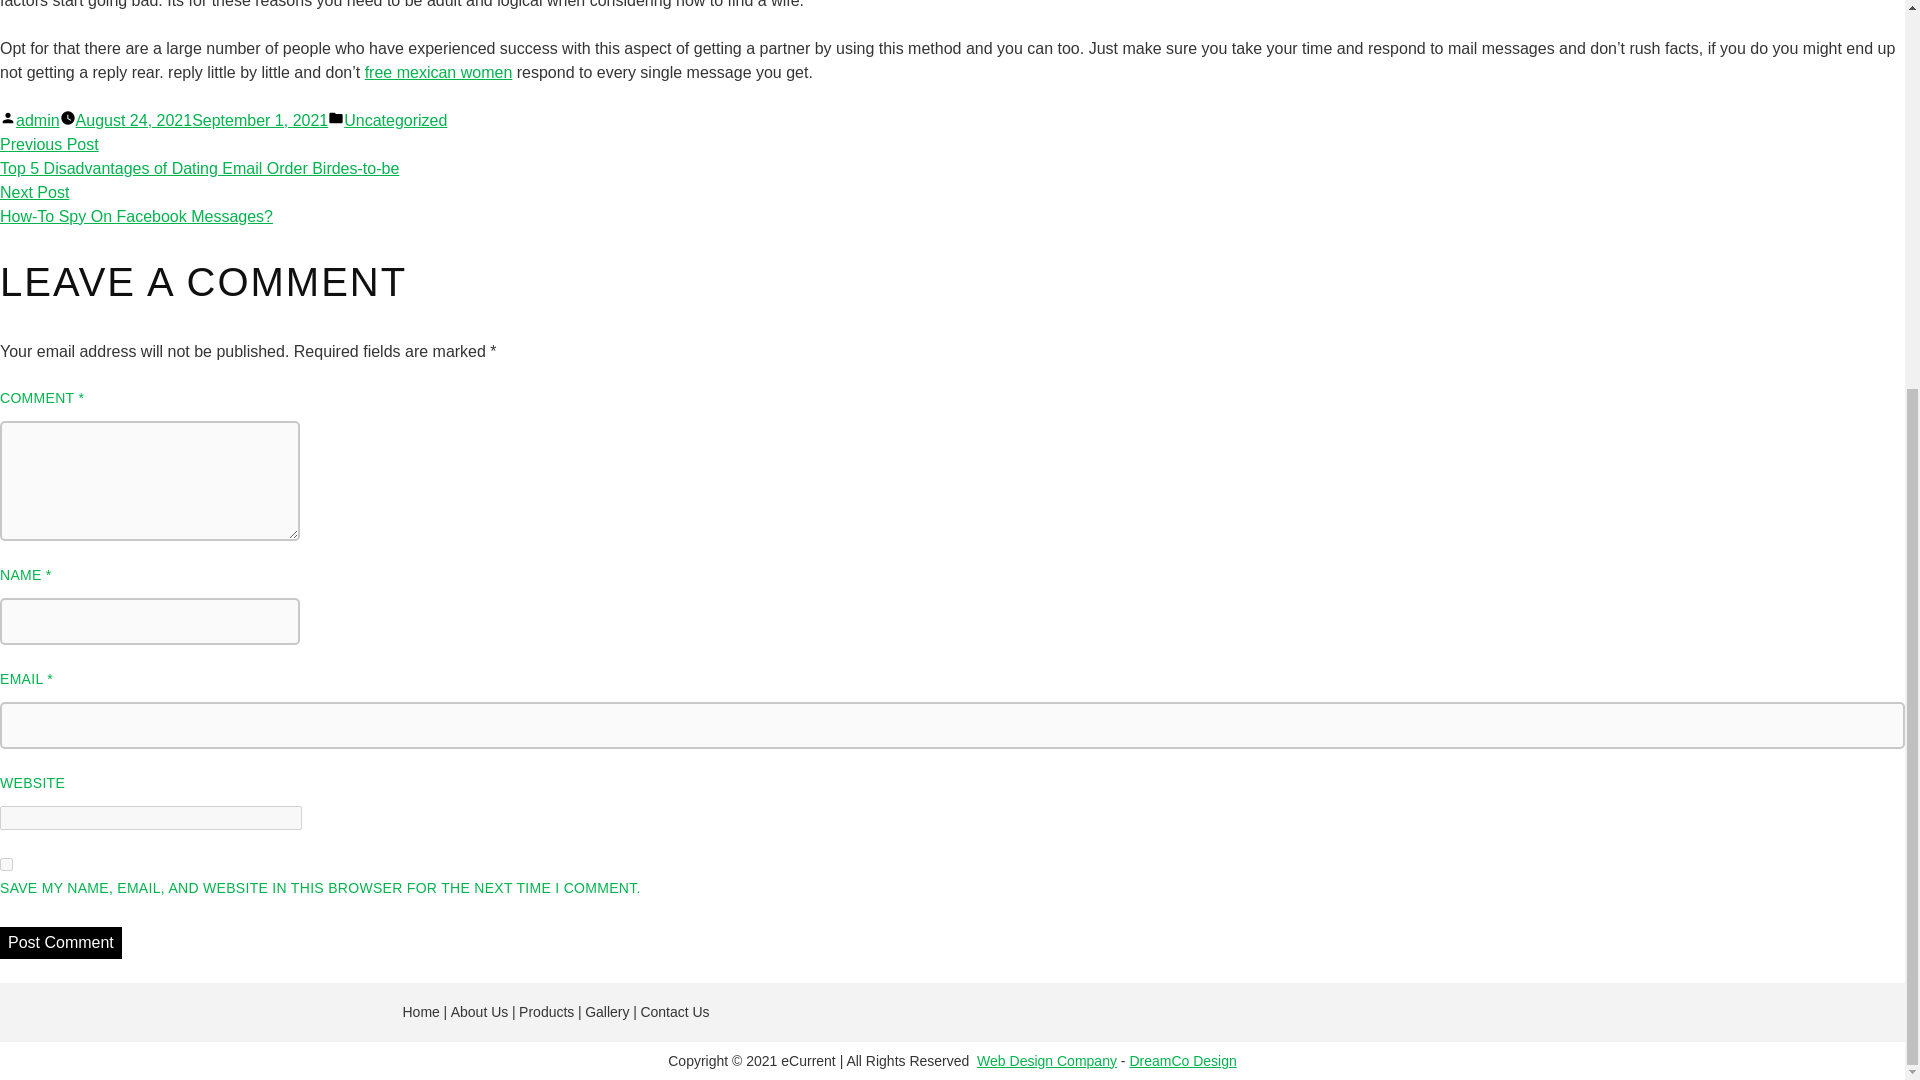 Image resolution: width=1920 pixels, height=1080 pixels. I want to click on Products, so click(546, 1012).